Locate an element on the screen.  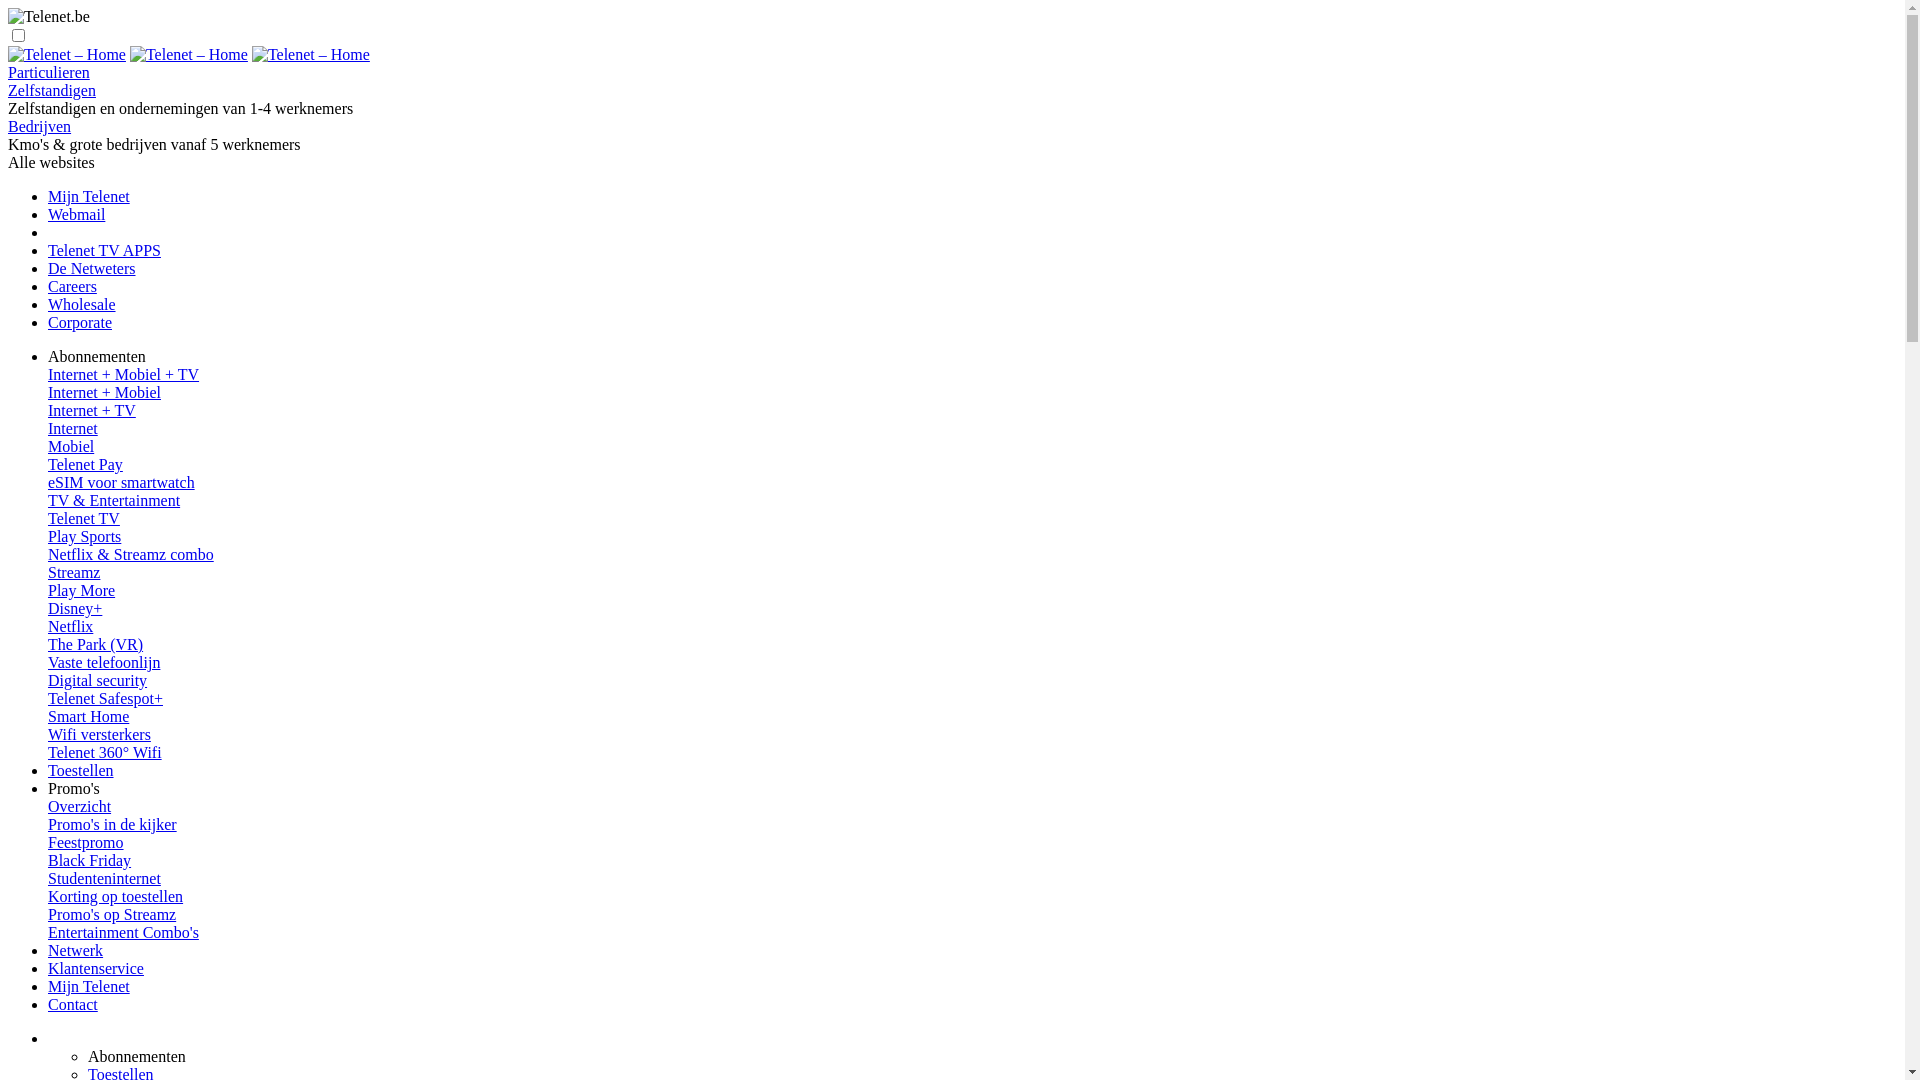
Netwerk is located at coordinates (76, 950).